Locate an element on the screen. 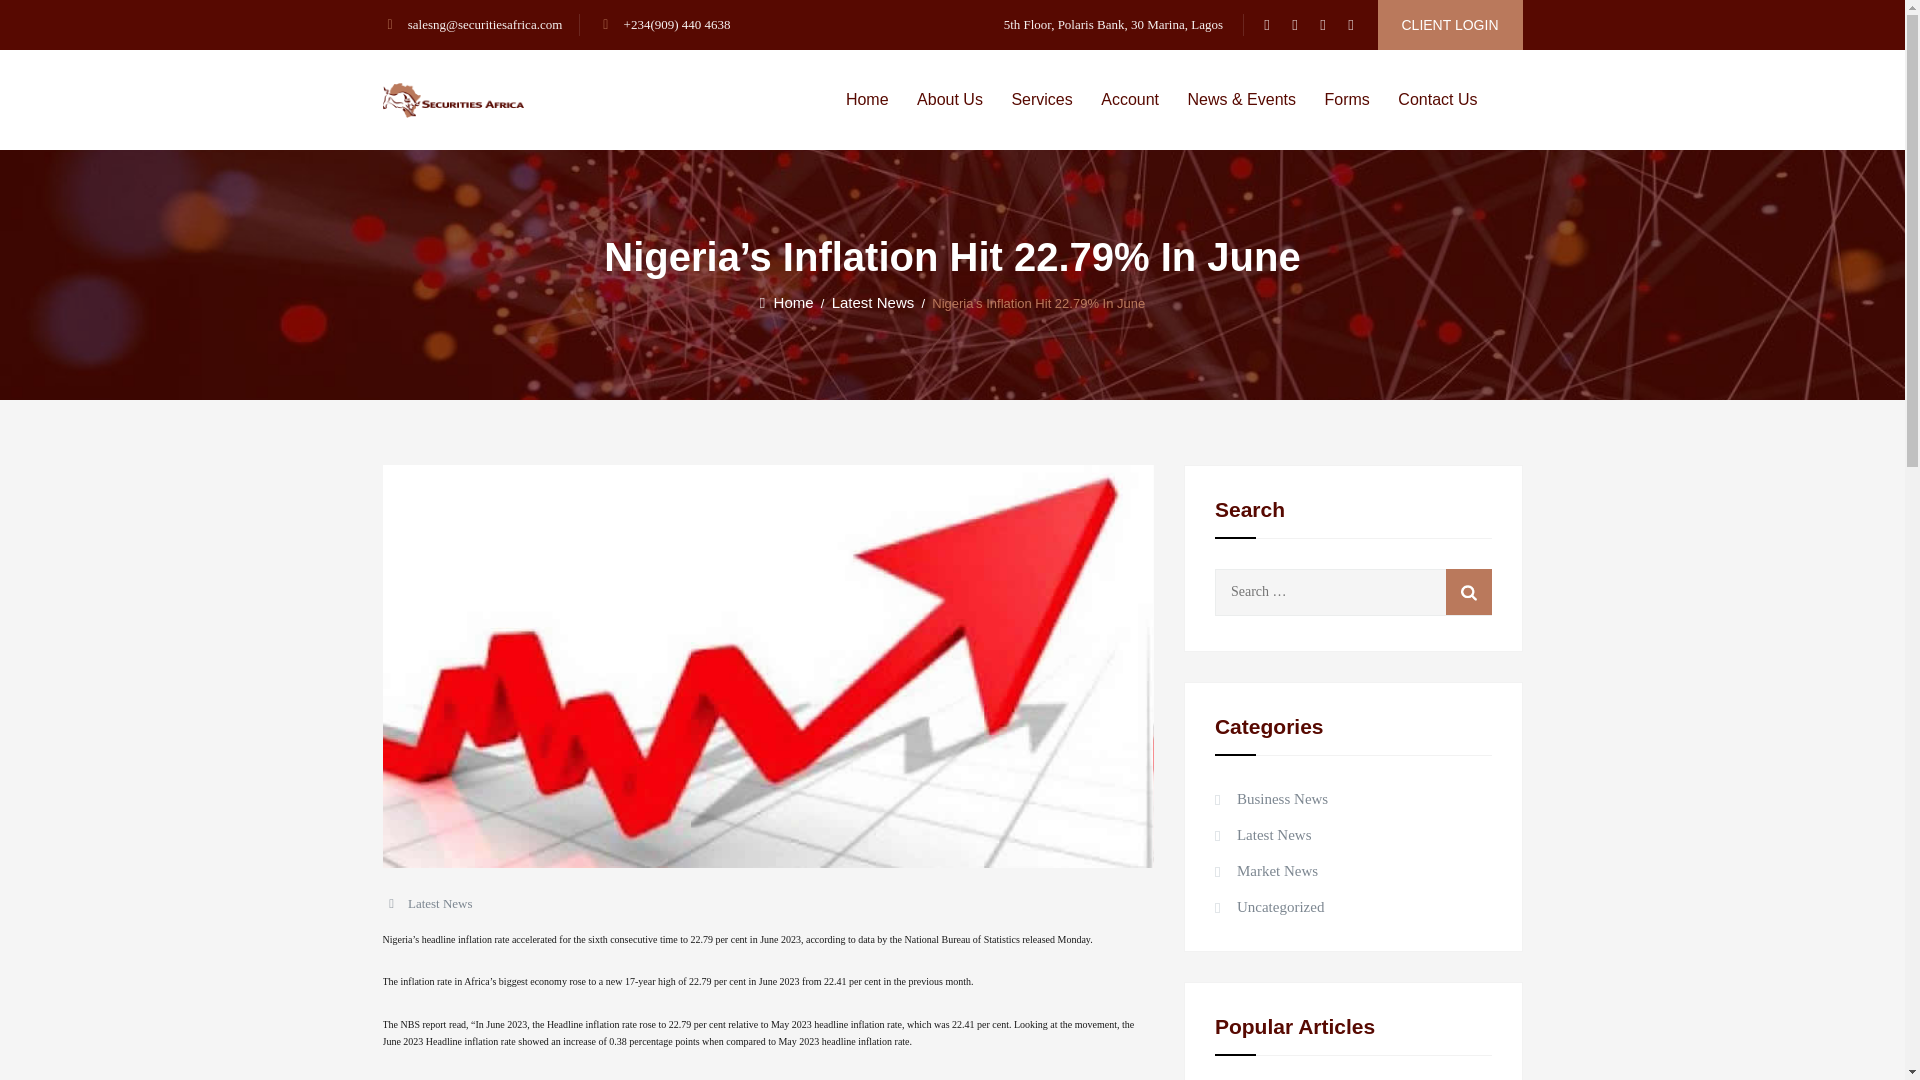 This screenshot has width=1920, height=1080. 5th Floor, Polaris Bank, 30 Marina, Lagos is located at coordinates (1114, 24).